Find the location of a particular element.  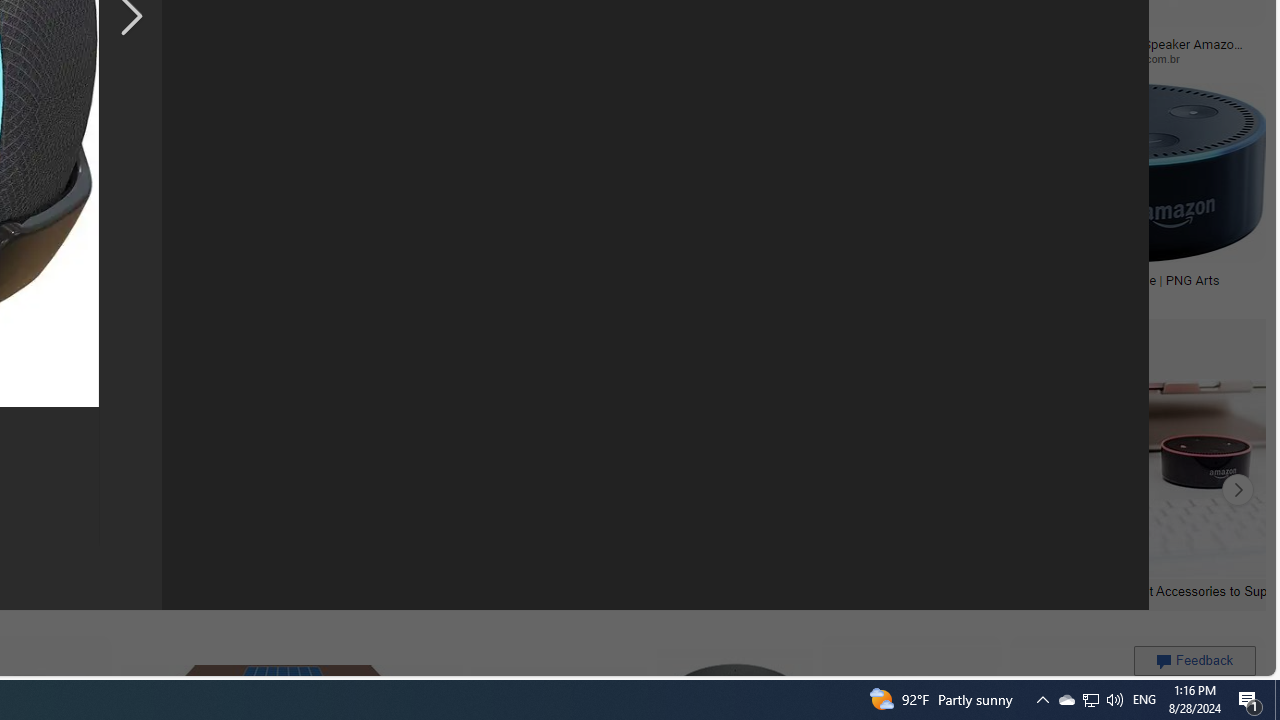

avenidatecnologica.com is located at coordinates (960, 58).